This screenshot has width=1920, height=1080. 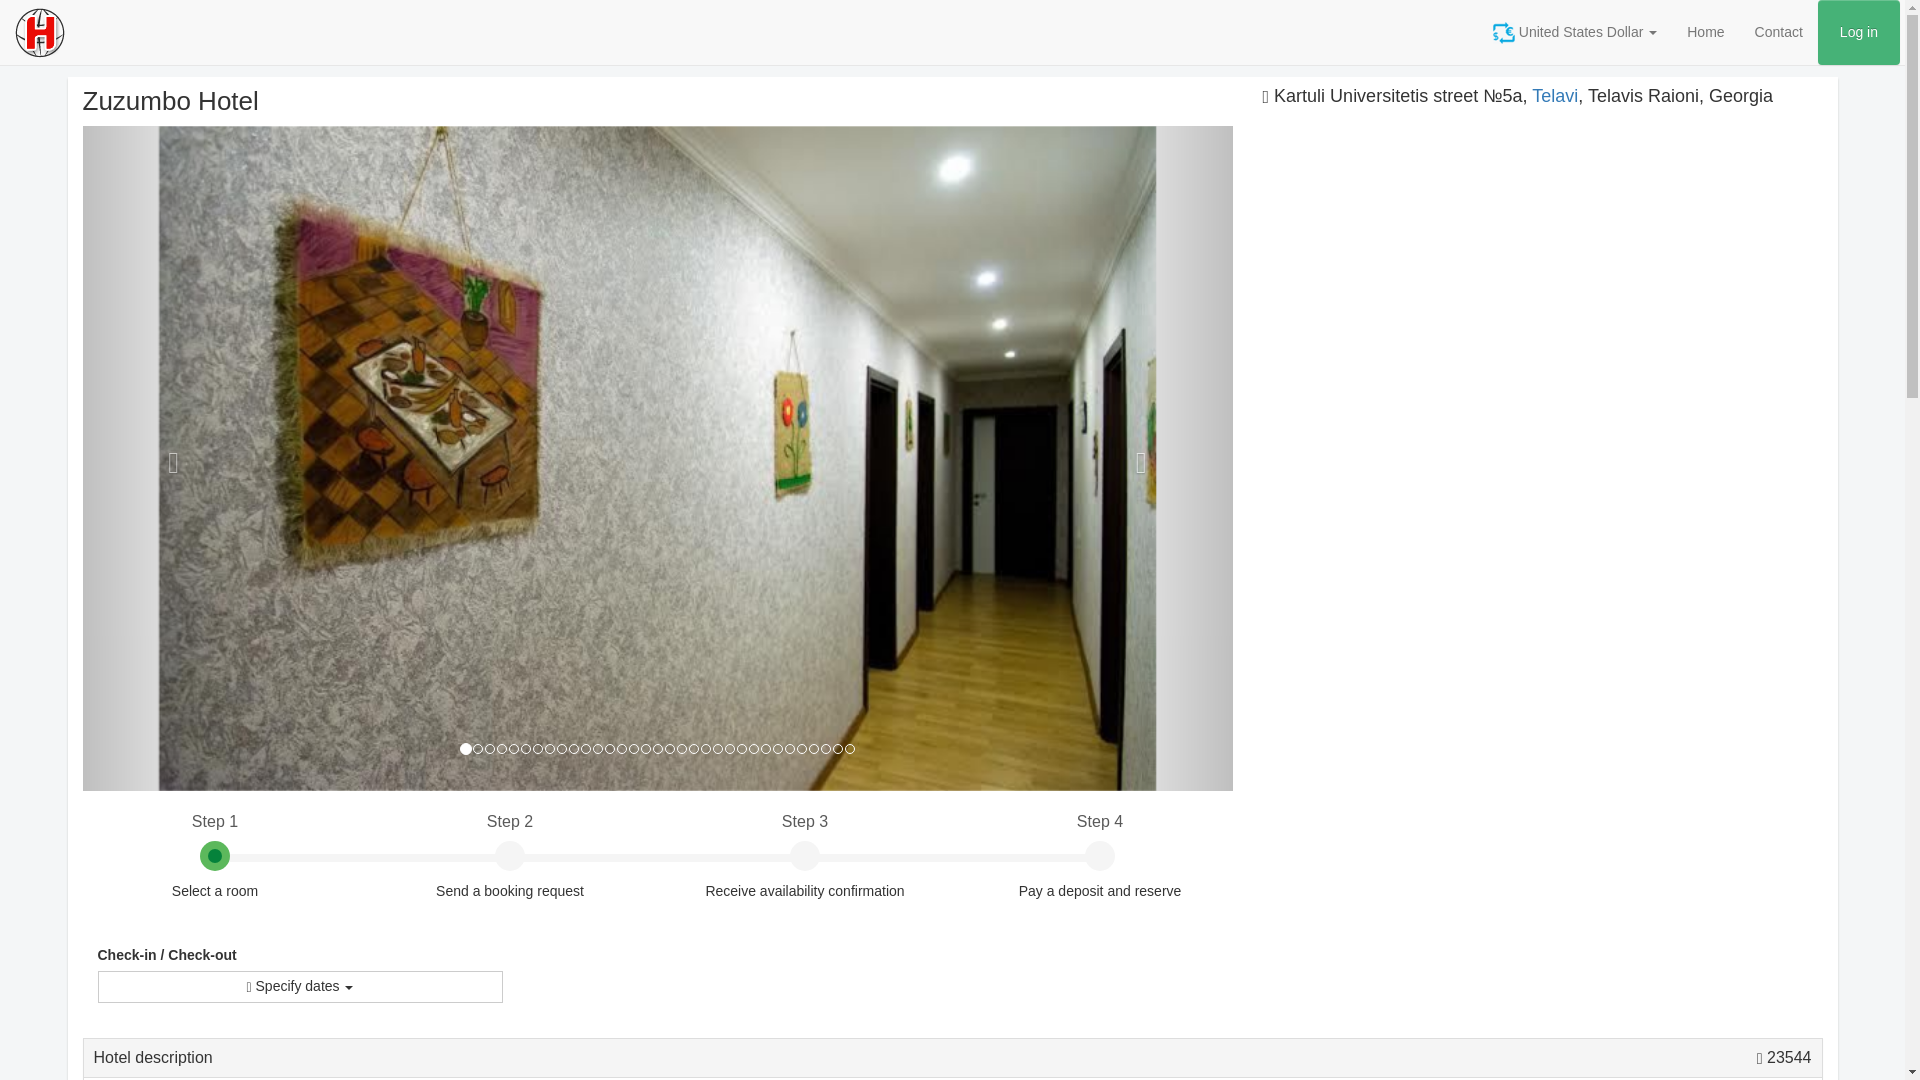 I want to click on Log in, so click(x=1859, y=32).